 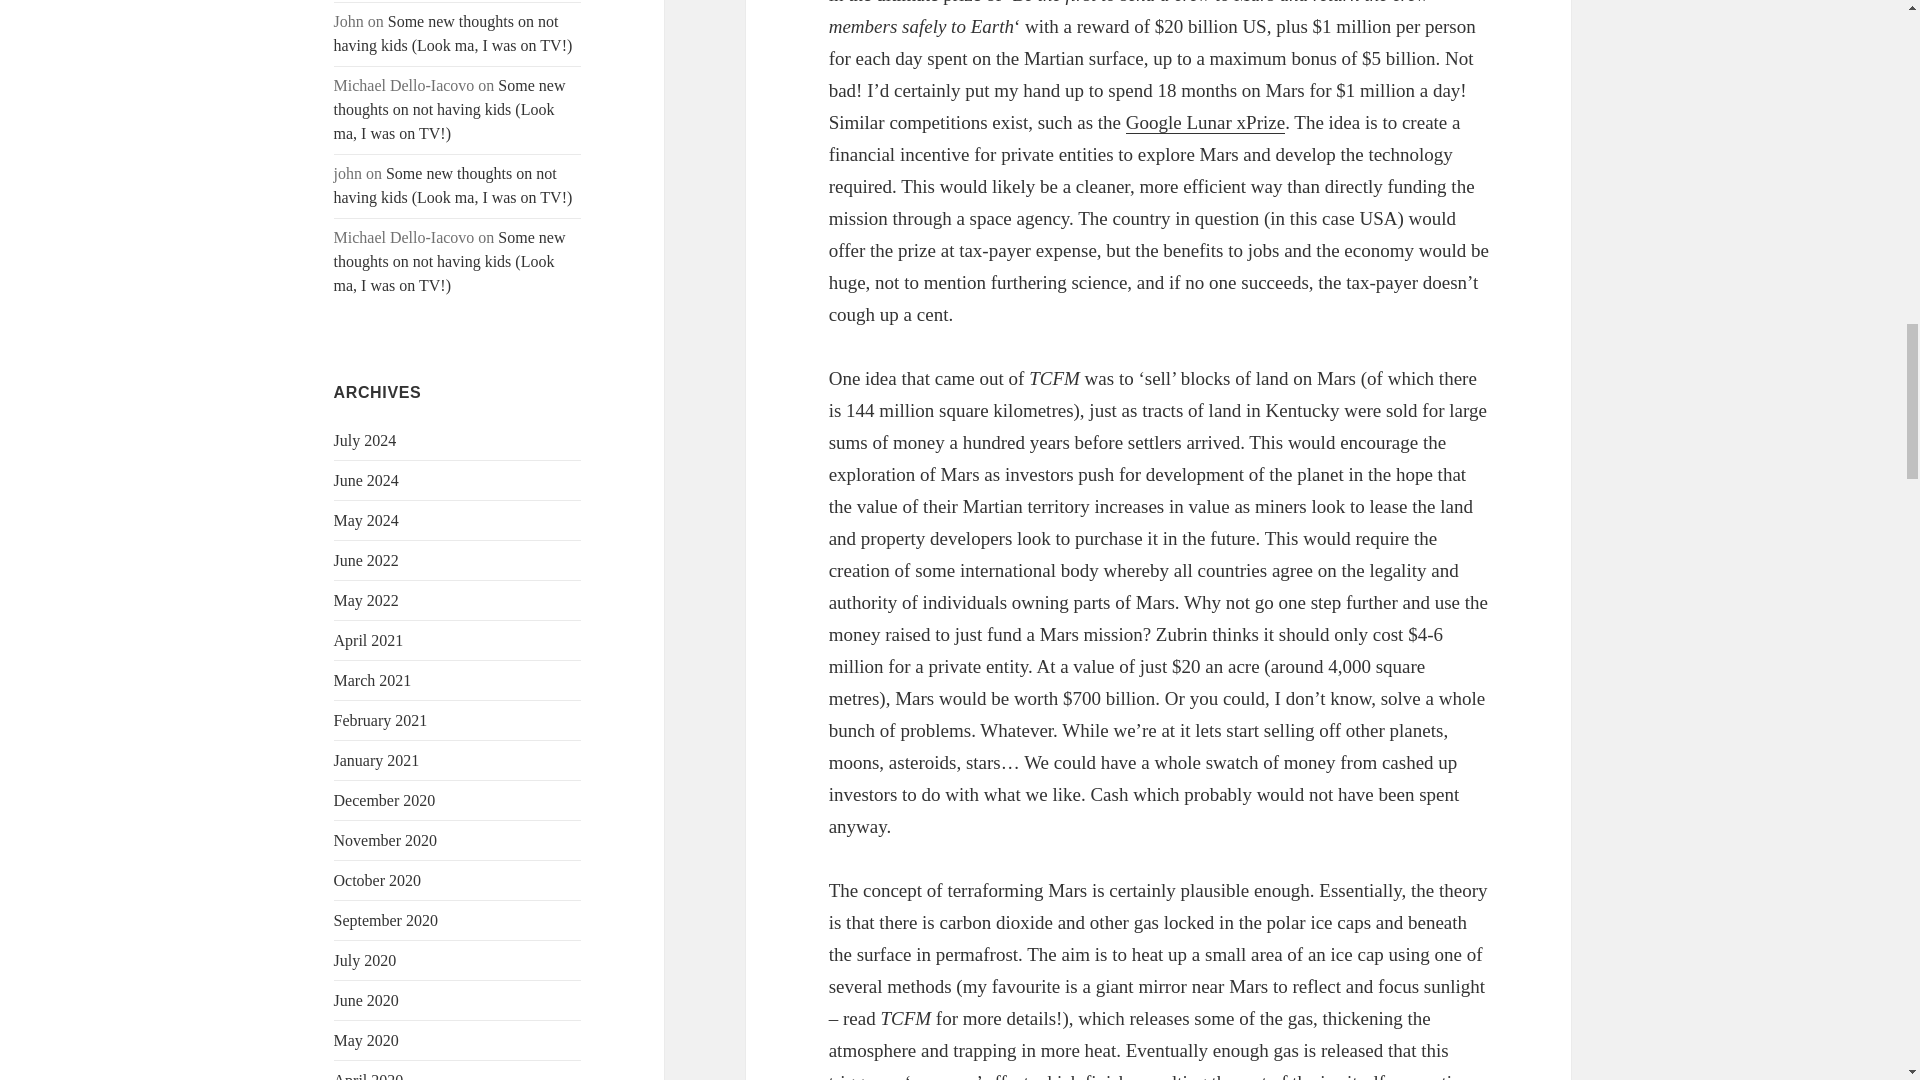 I want to click on November 2020, so click(x=386, y=840).